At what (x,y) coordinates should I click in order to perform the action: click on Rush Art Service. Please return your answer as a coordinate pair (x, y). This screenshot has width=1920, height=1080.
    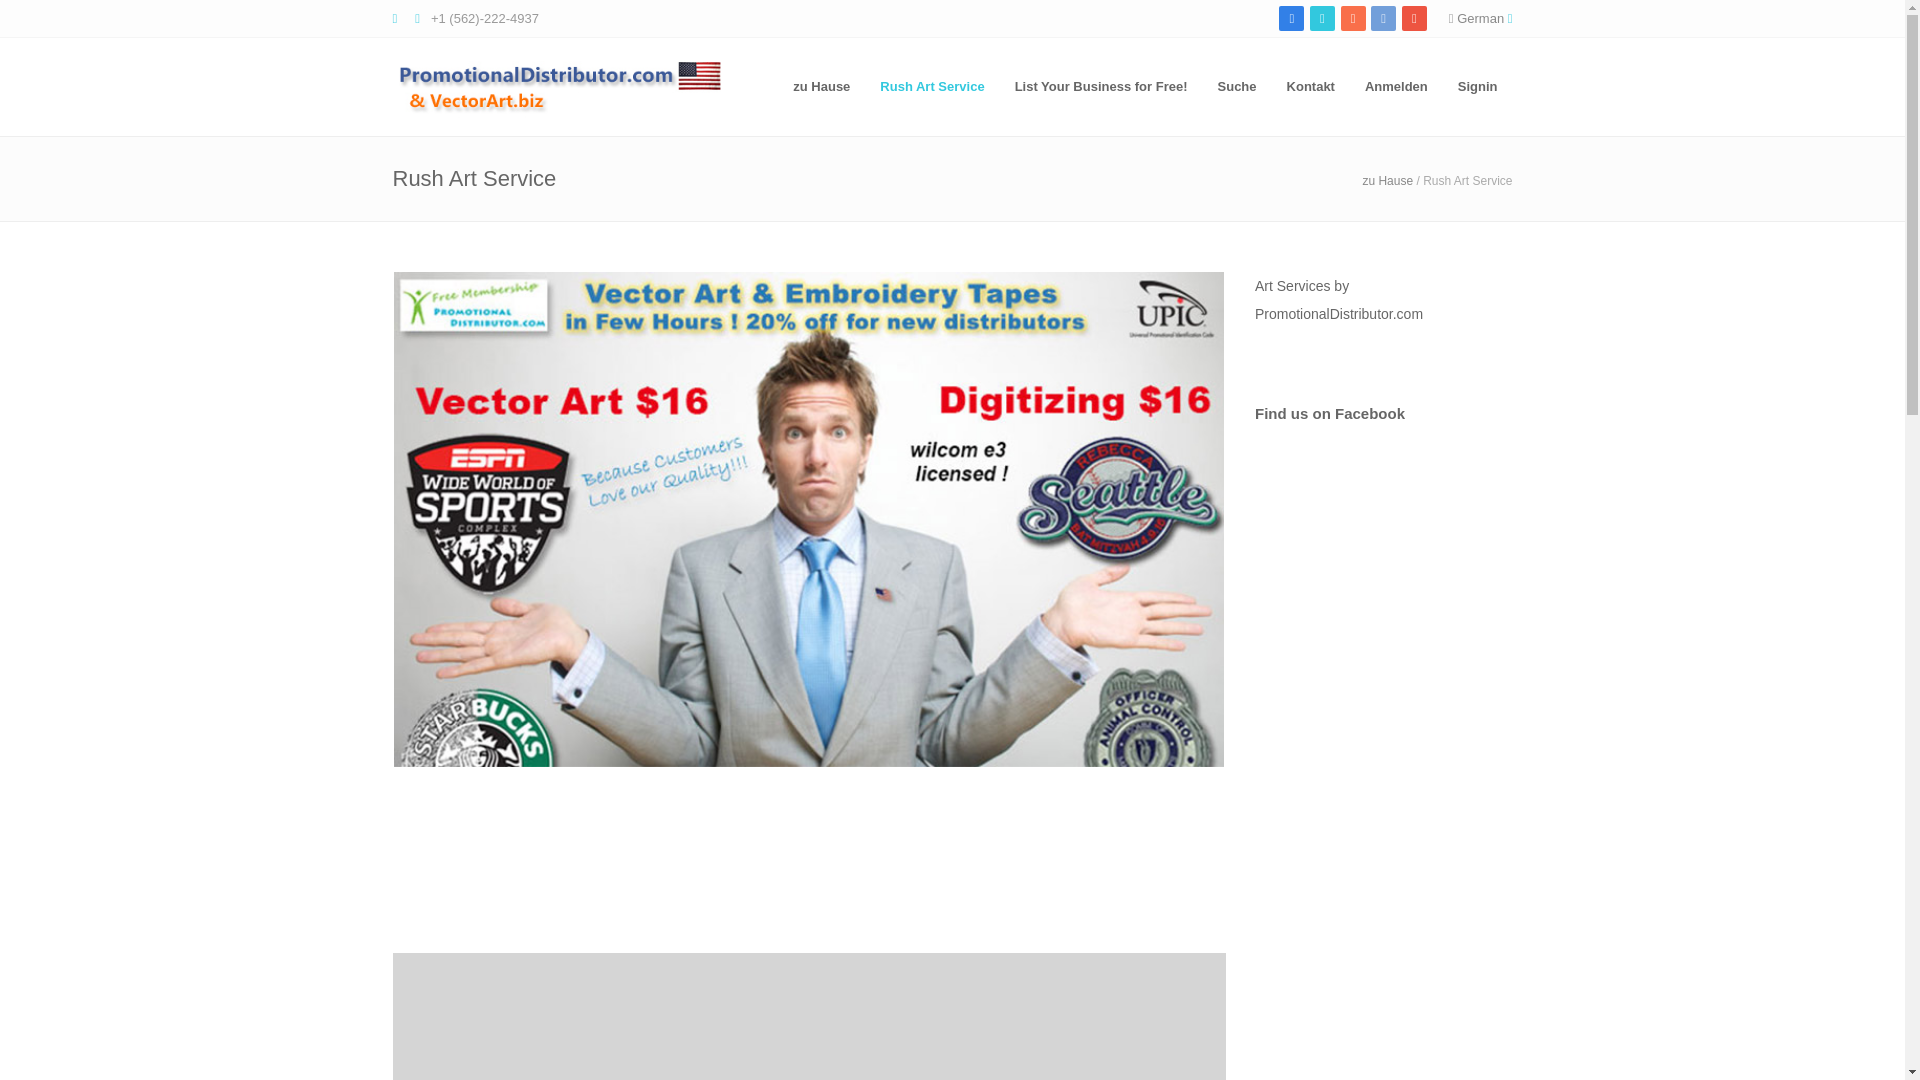
    Looking at the image, I should click on (932, 86).